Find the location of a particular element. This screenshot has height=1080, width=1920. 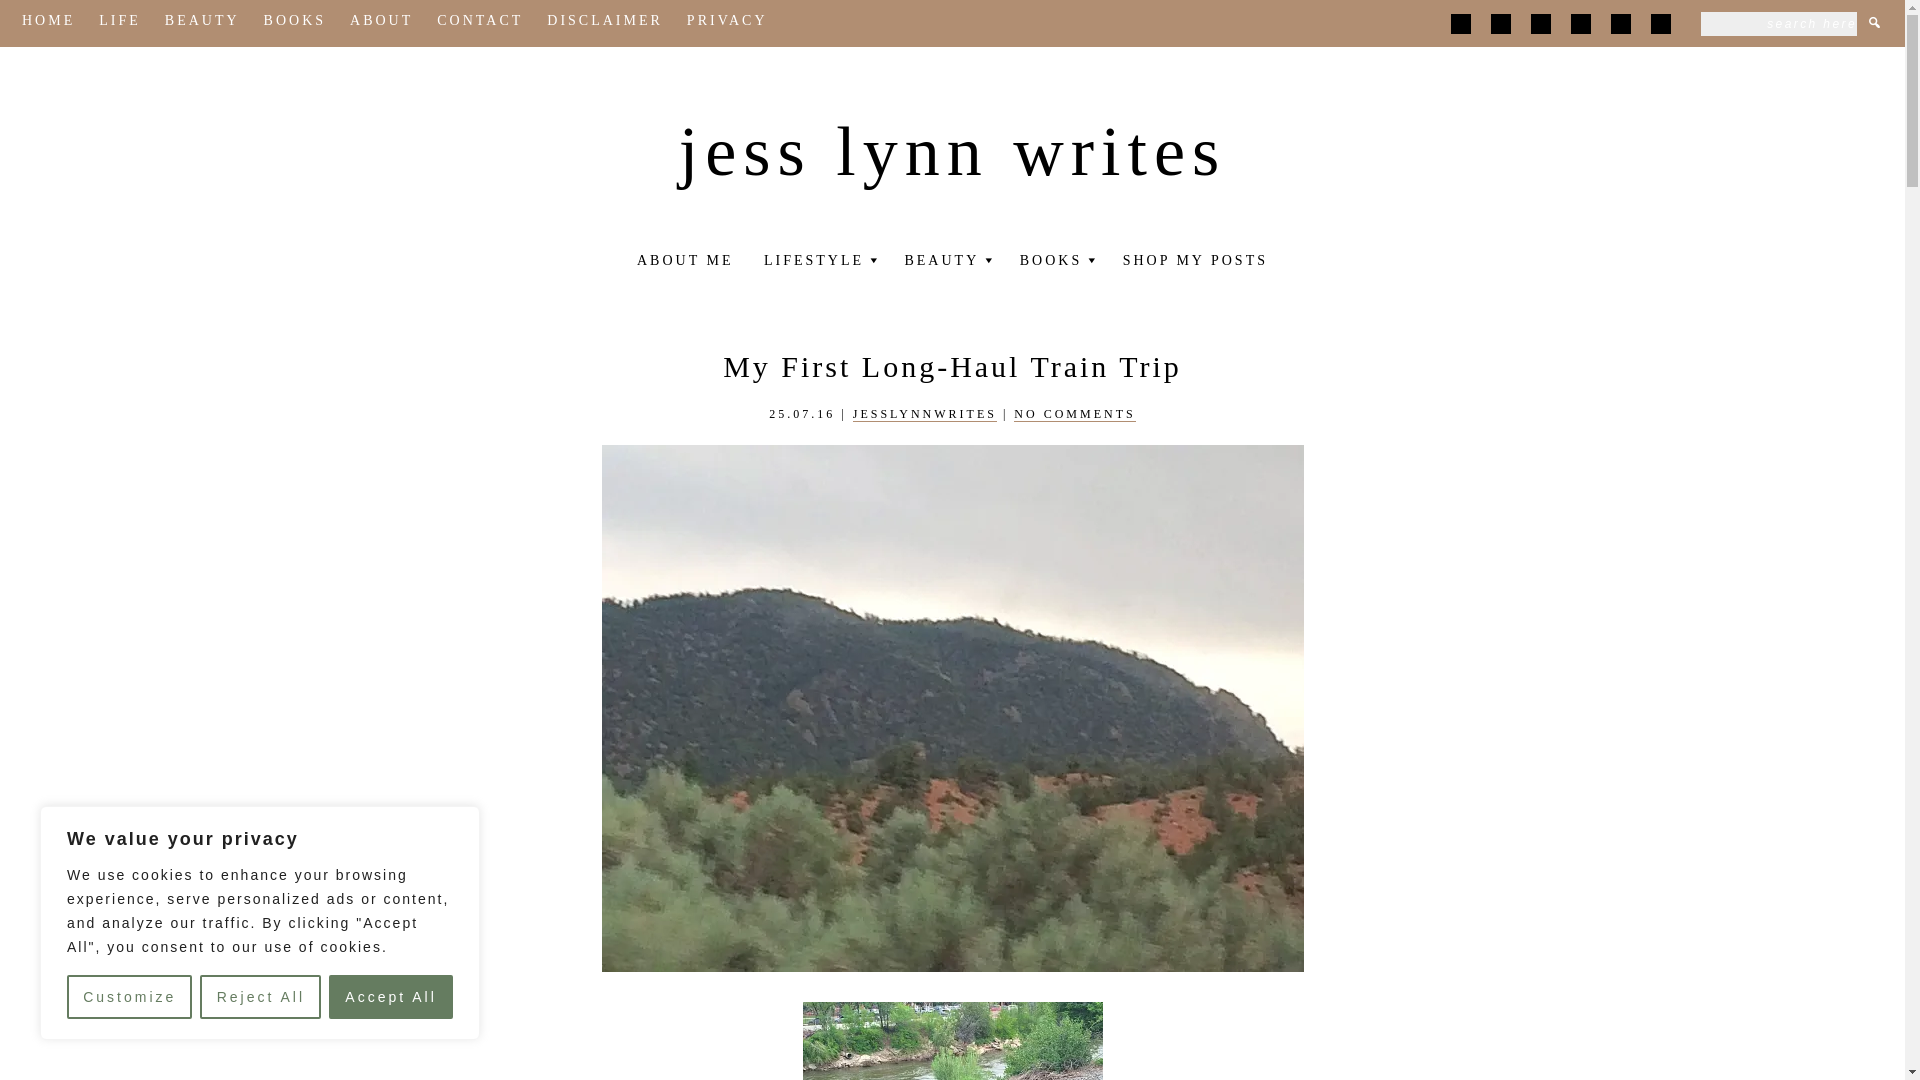

jess lynn writes is located at coordinates (952, 152).